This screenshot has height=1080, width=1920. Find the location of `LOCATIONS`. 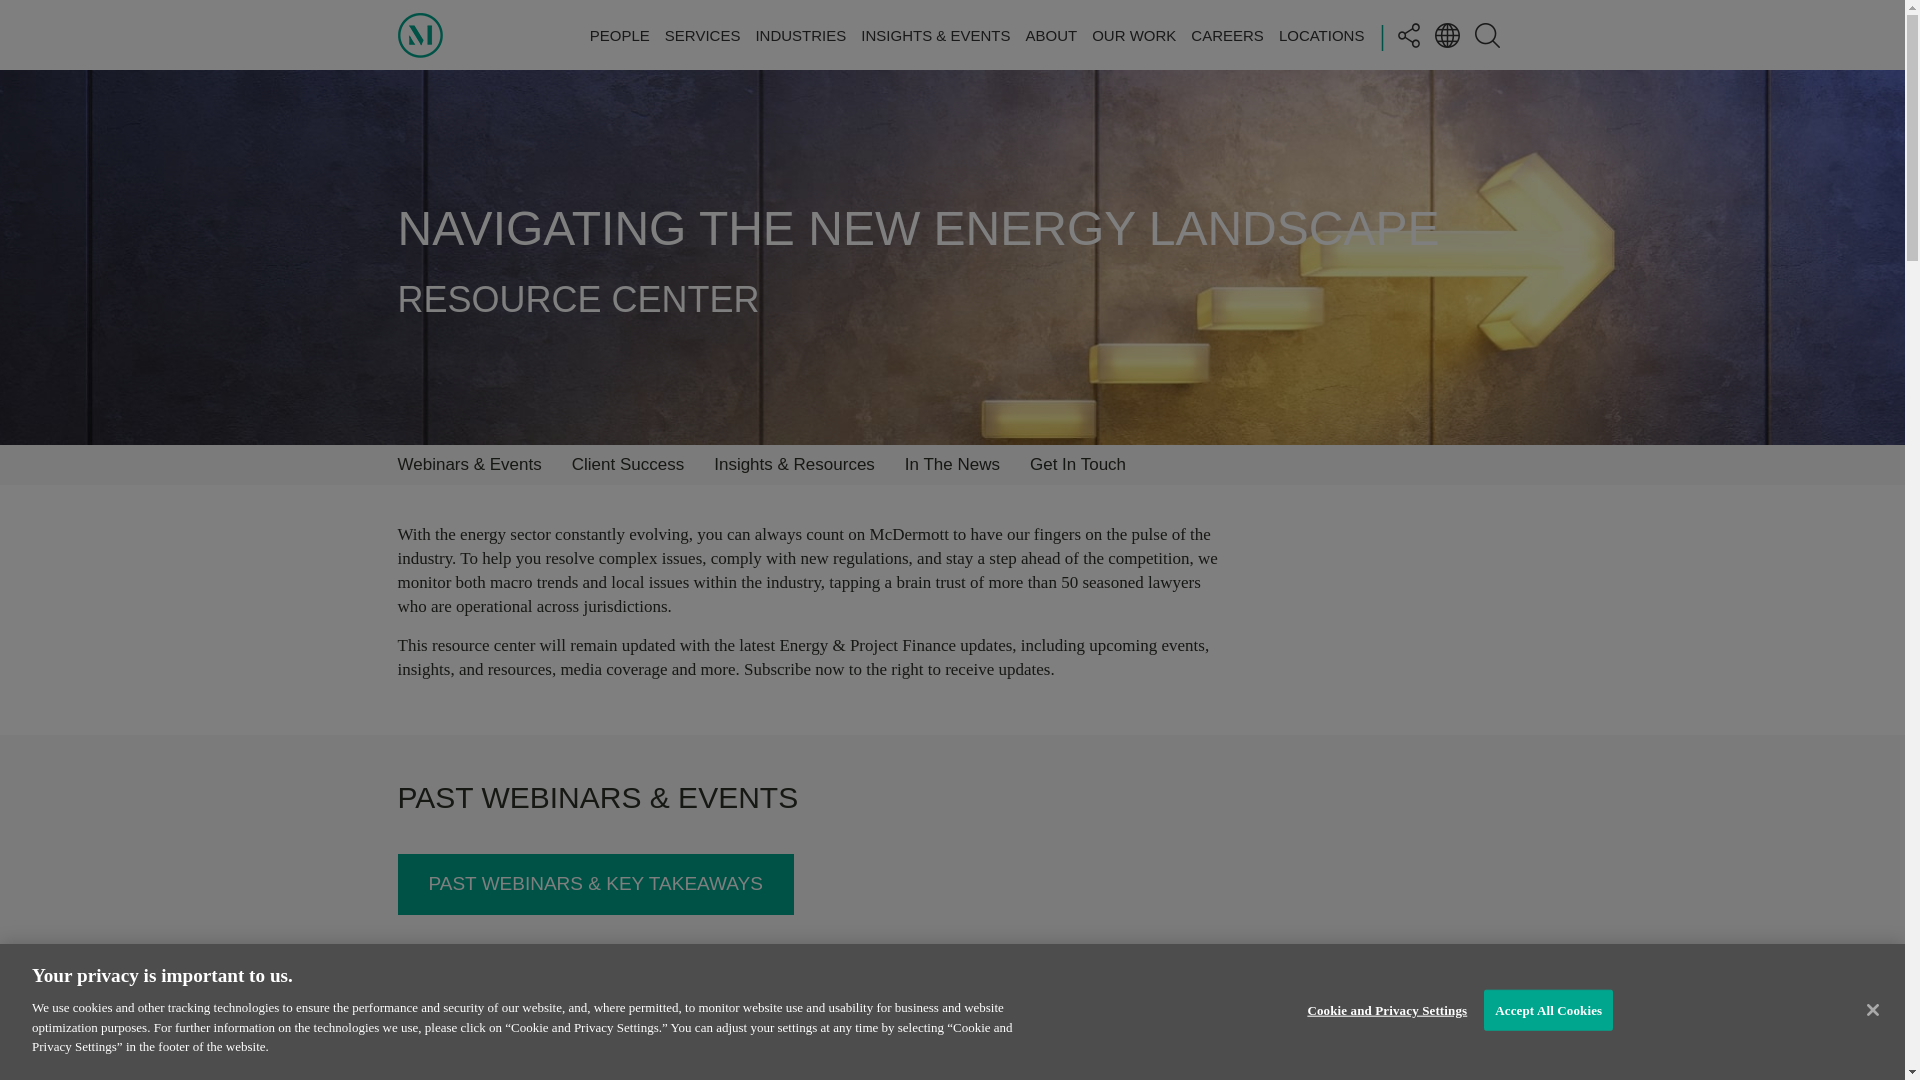

LOCATIONS is located at coordinates (1322, 34).